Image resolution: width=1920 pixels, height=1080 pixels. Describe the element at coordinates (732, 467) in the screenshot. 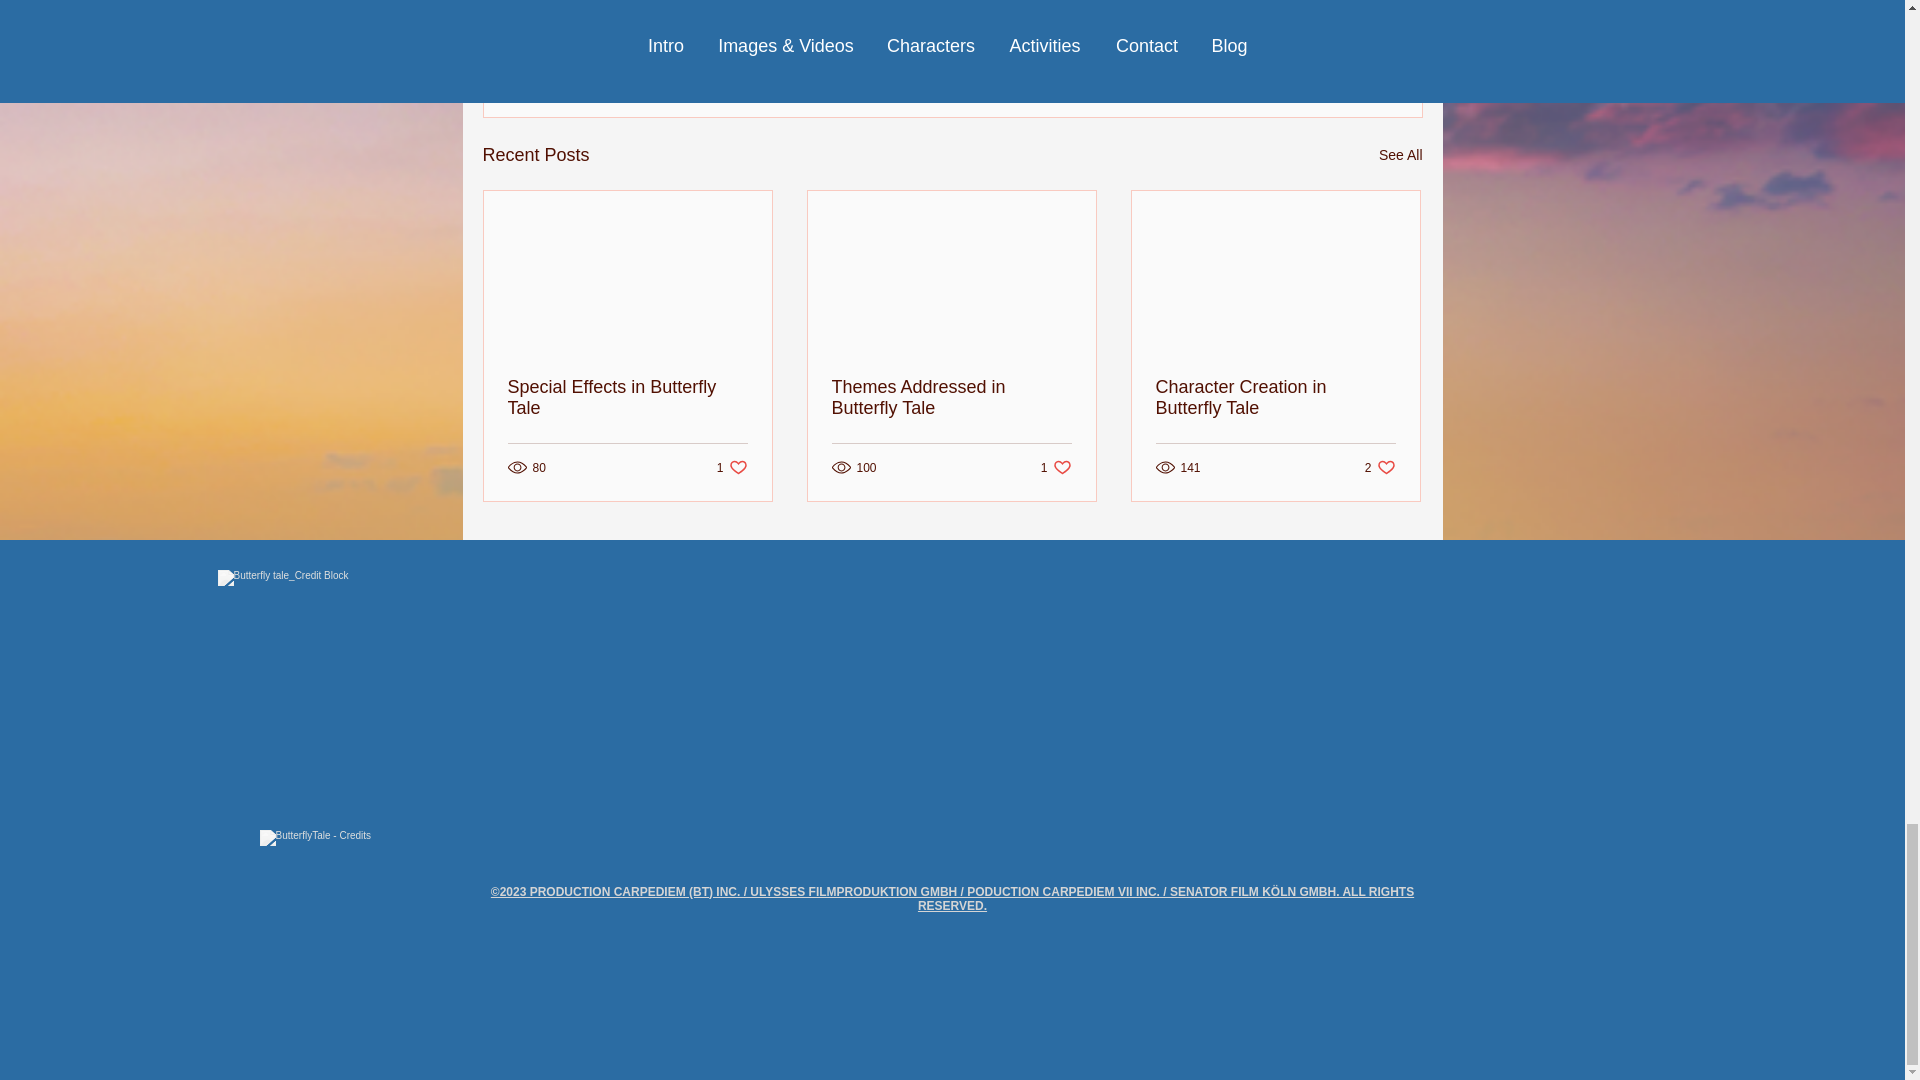

I see `Character Creation in Butterfly Tale` at that location.